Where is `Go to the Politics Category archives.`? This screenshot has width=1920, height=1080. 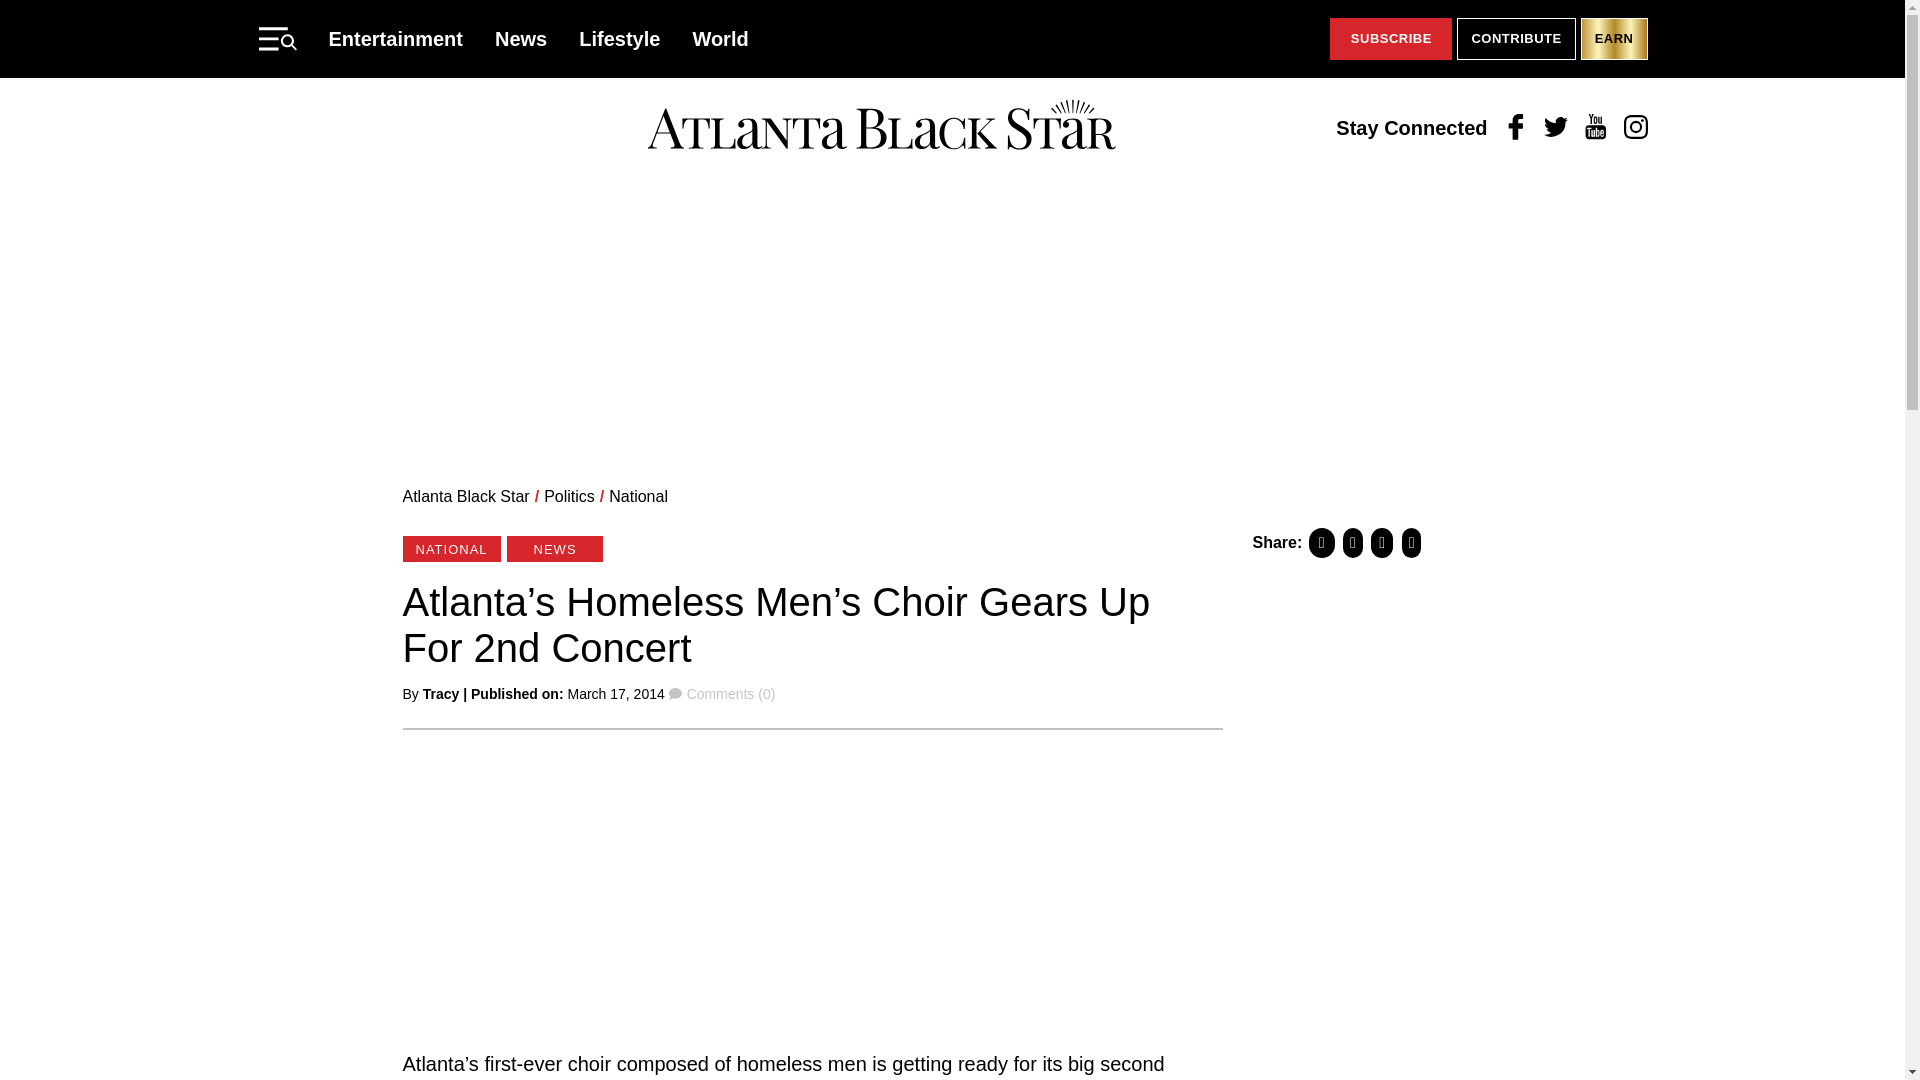 Go to the Politics Category archives. is located at coordinates (569, 496).